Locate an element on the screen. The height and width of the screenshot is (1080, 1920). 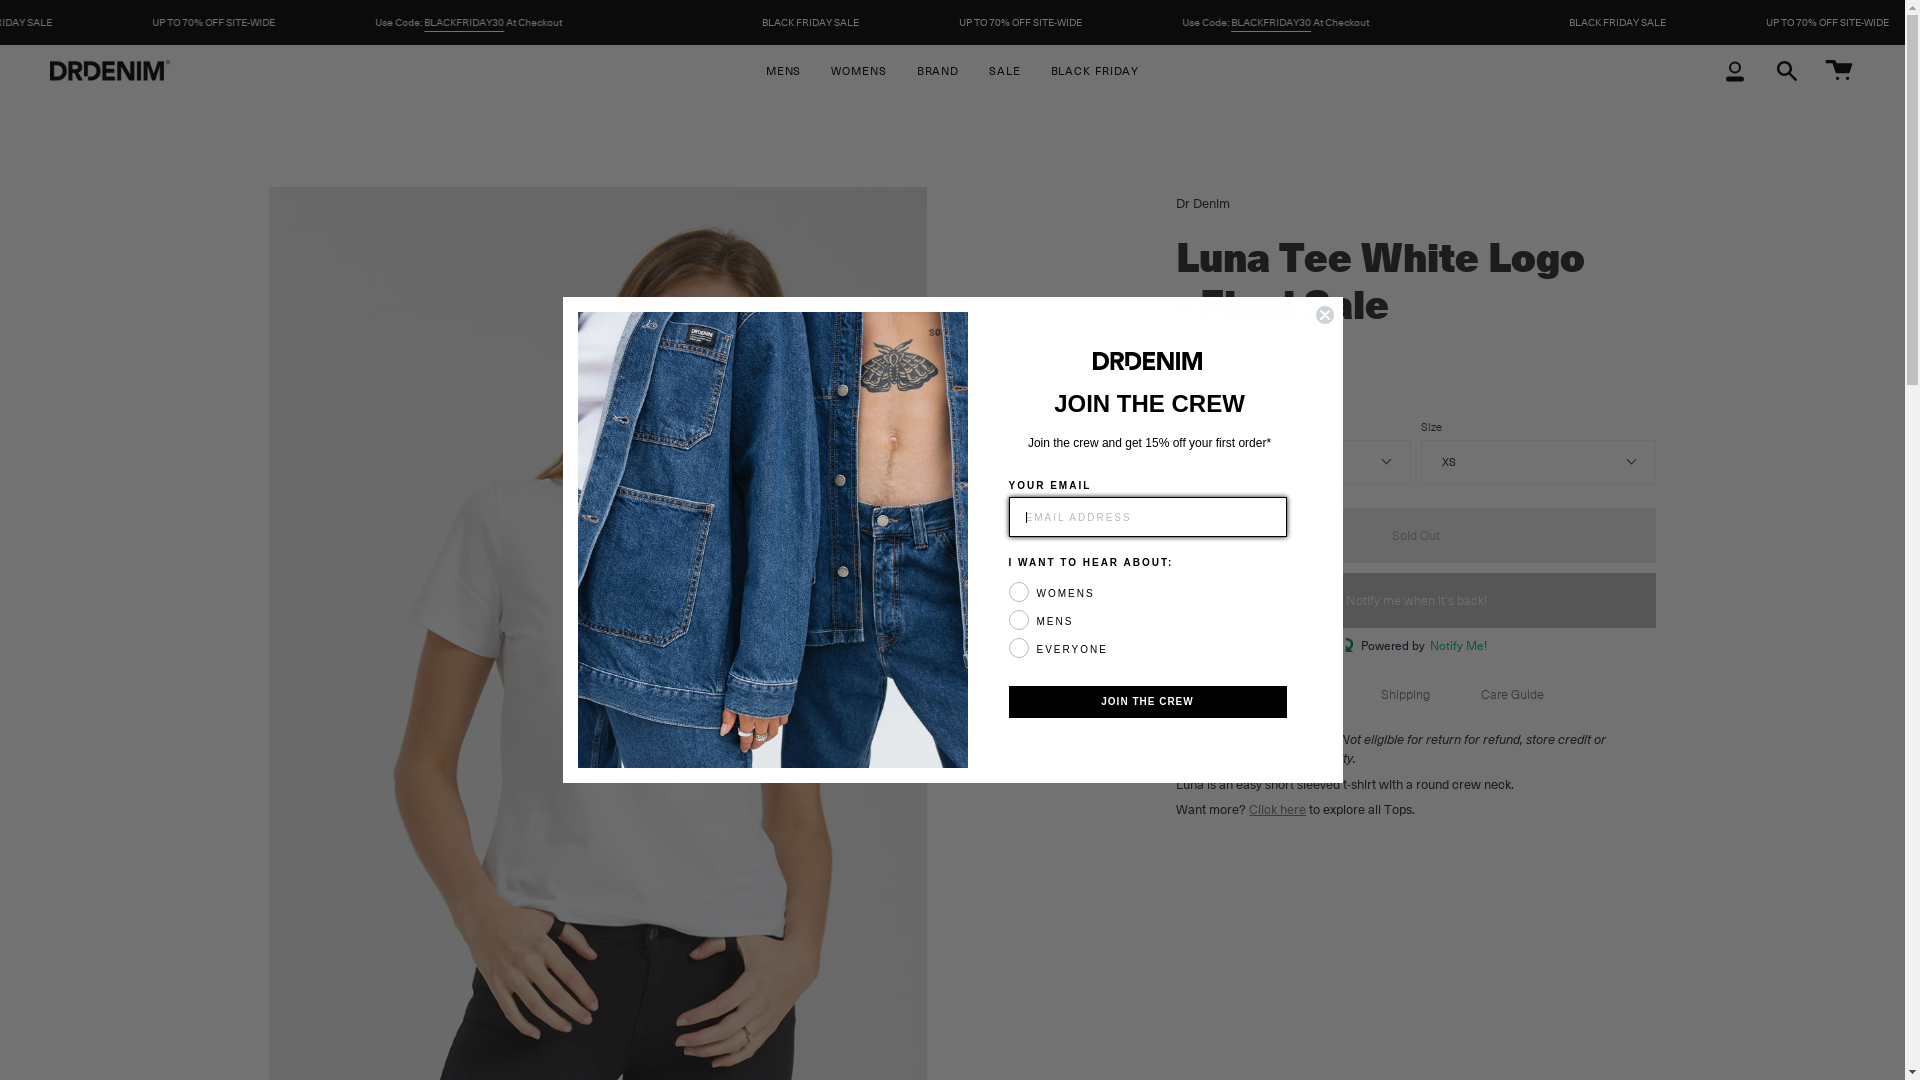
BLACK FRIDAY is located at coordinates (1096, 70).